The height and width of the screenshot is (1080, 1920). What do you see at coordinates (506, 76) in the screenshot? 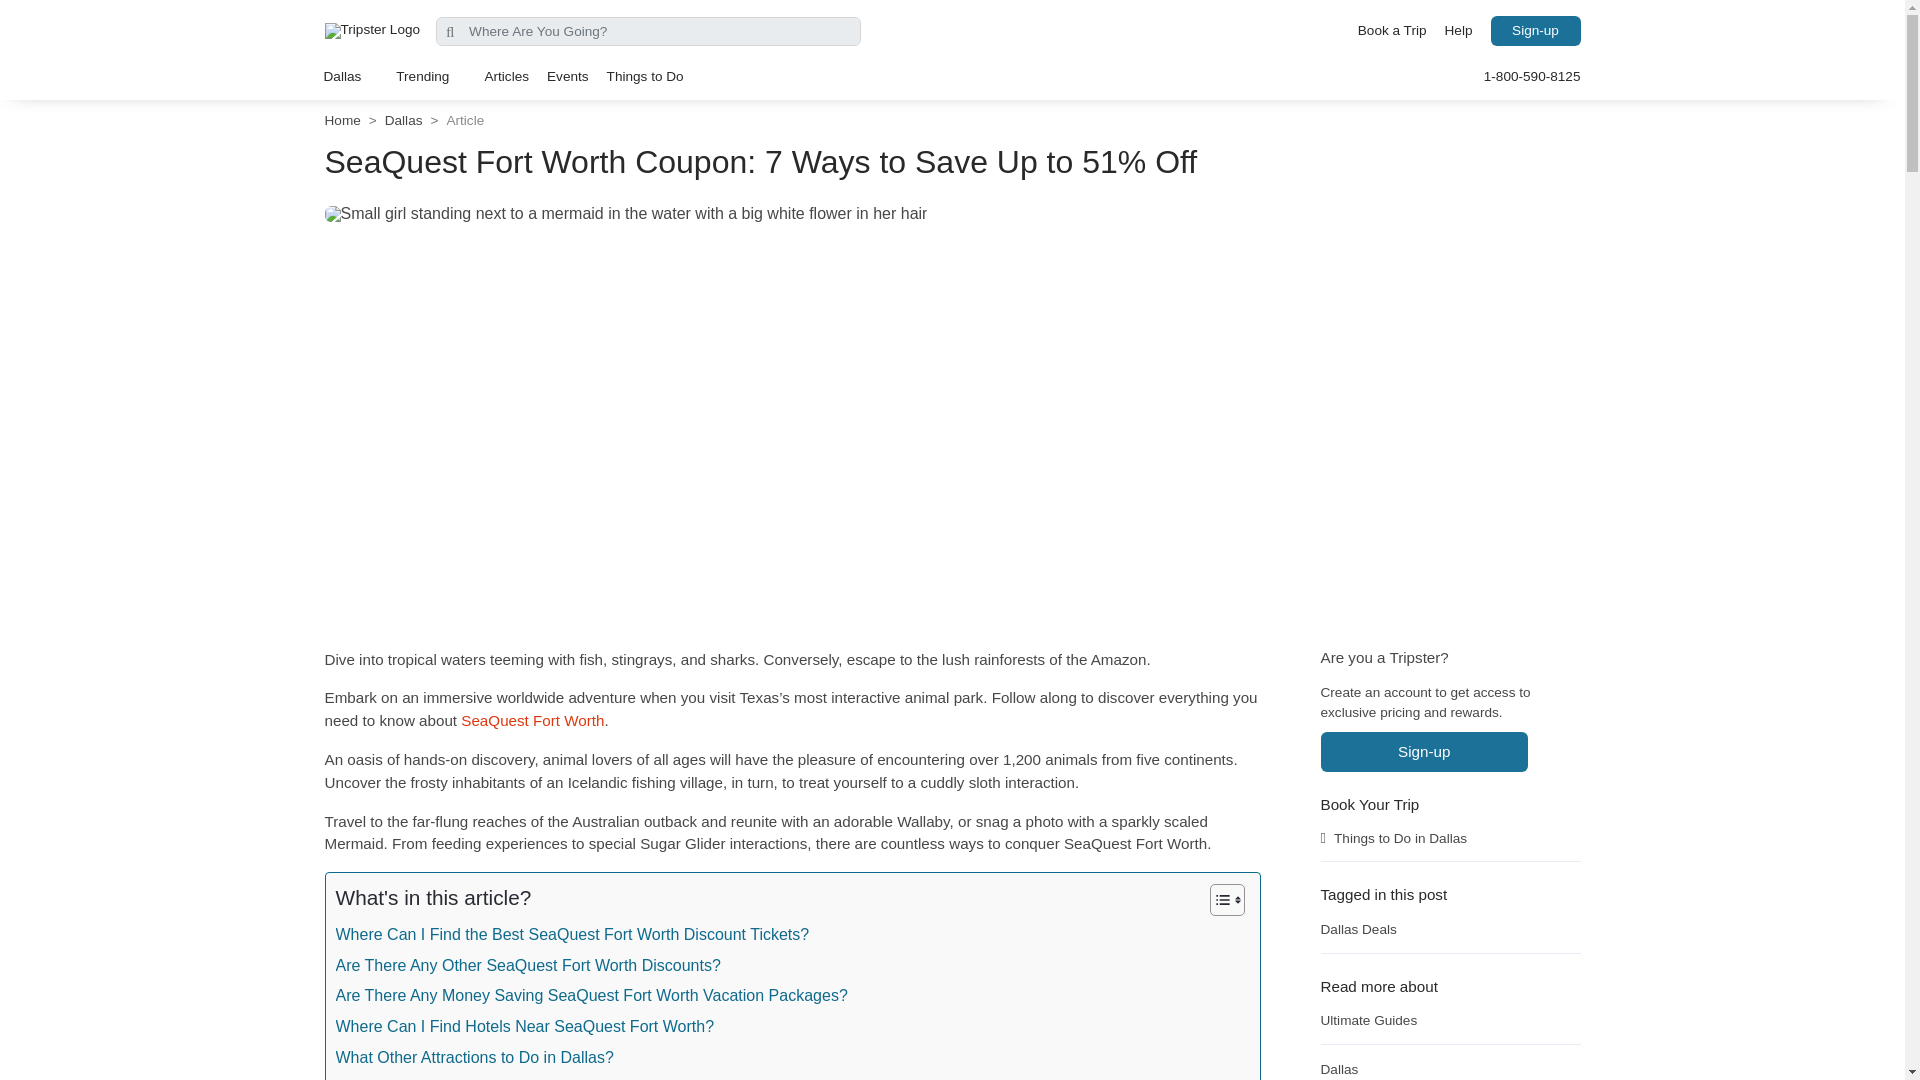
I see `Articles` at bounding box center [506, 76].